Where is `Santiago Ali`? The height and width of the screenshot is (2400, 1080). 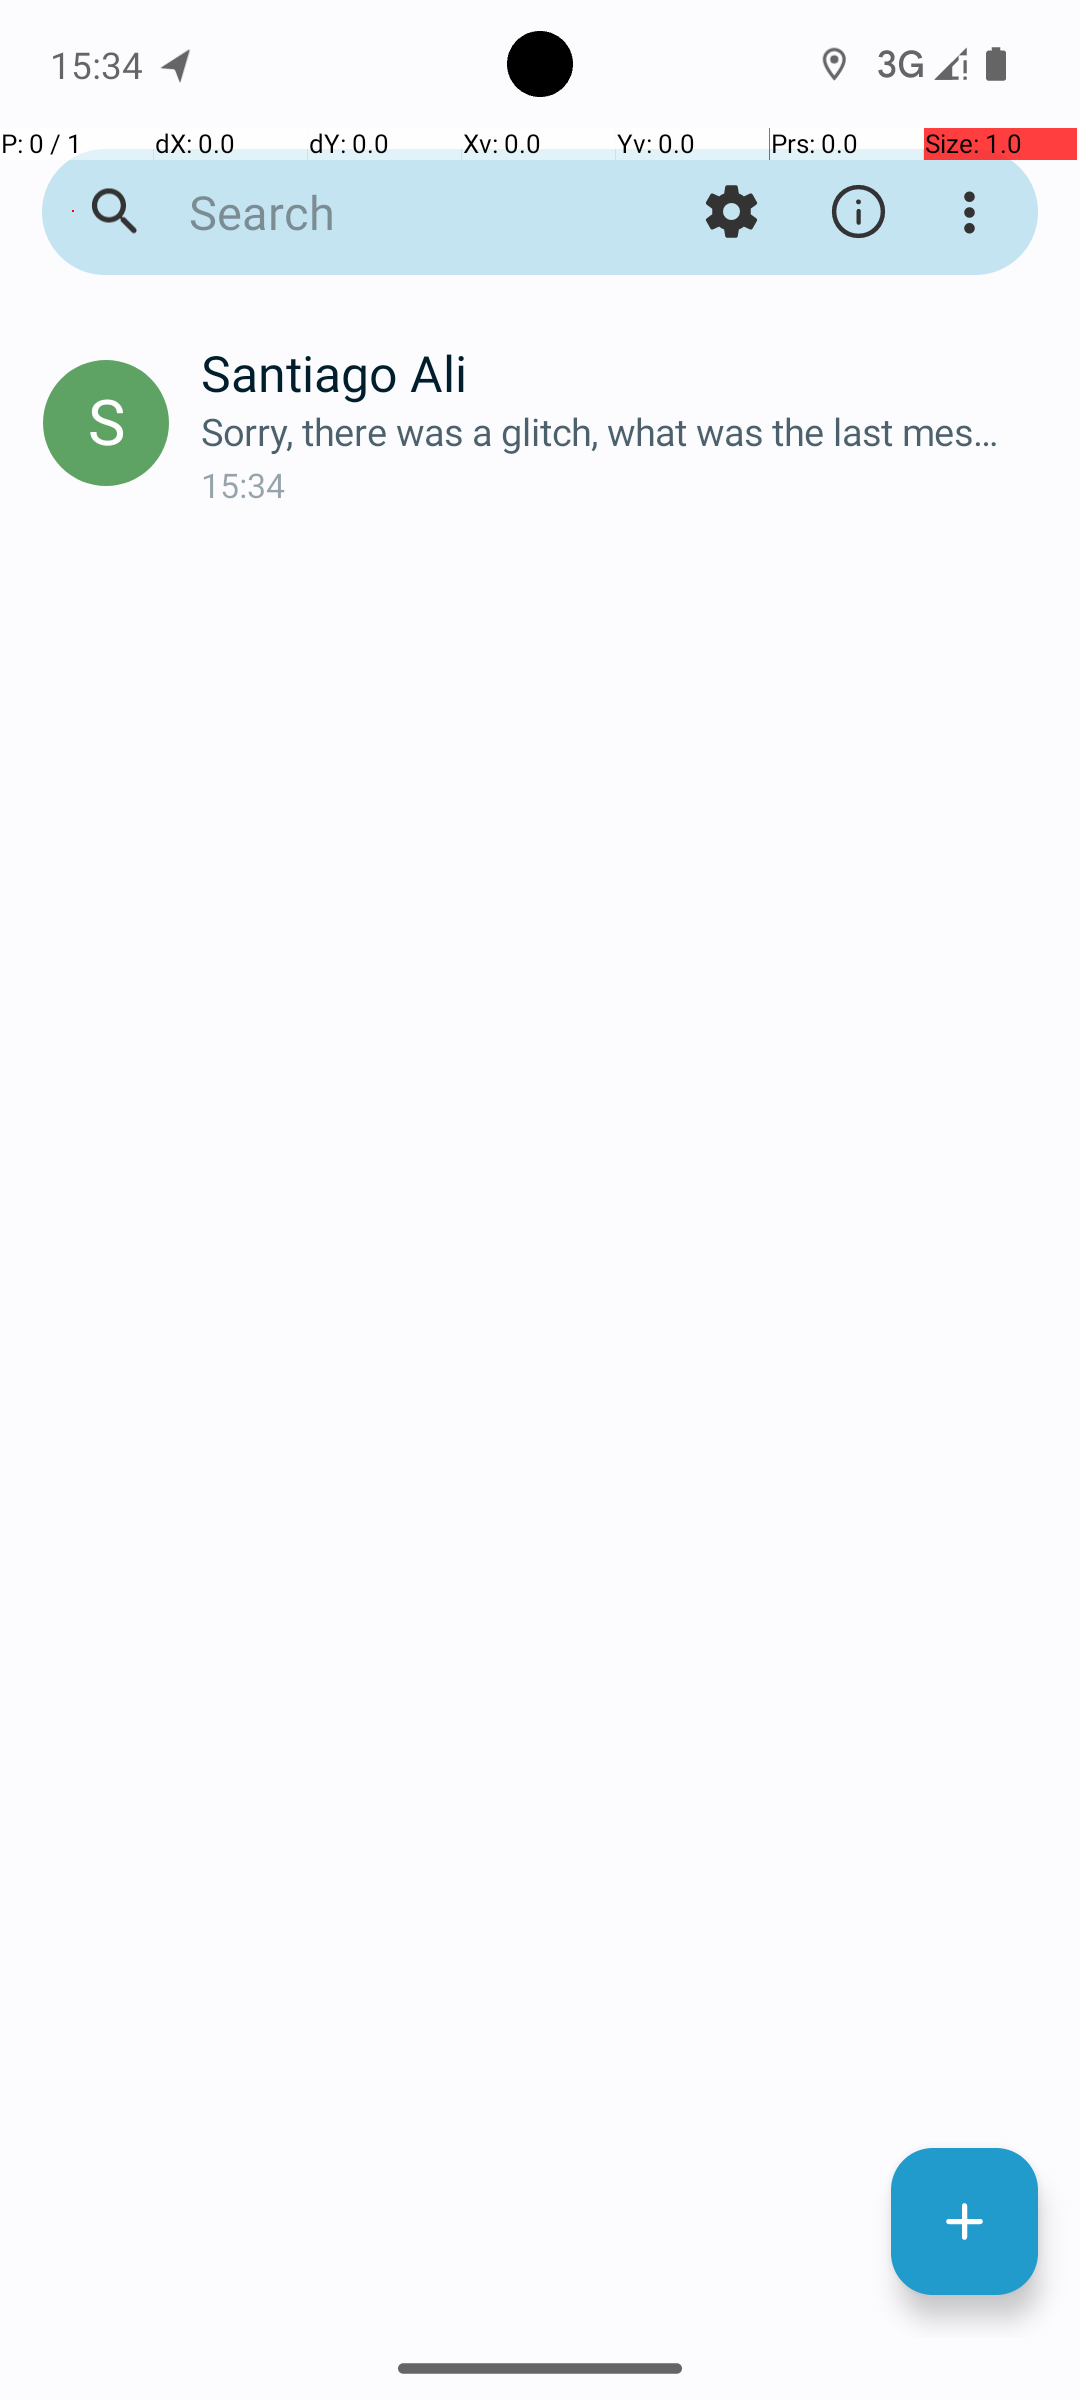 Santiago Ali is located at coordinates (624, 372).